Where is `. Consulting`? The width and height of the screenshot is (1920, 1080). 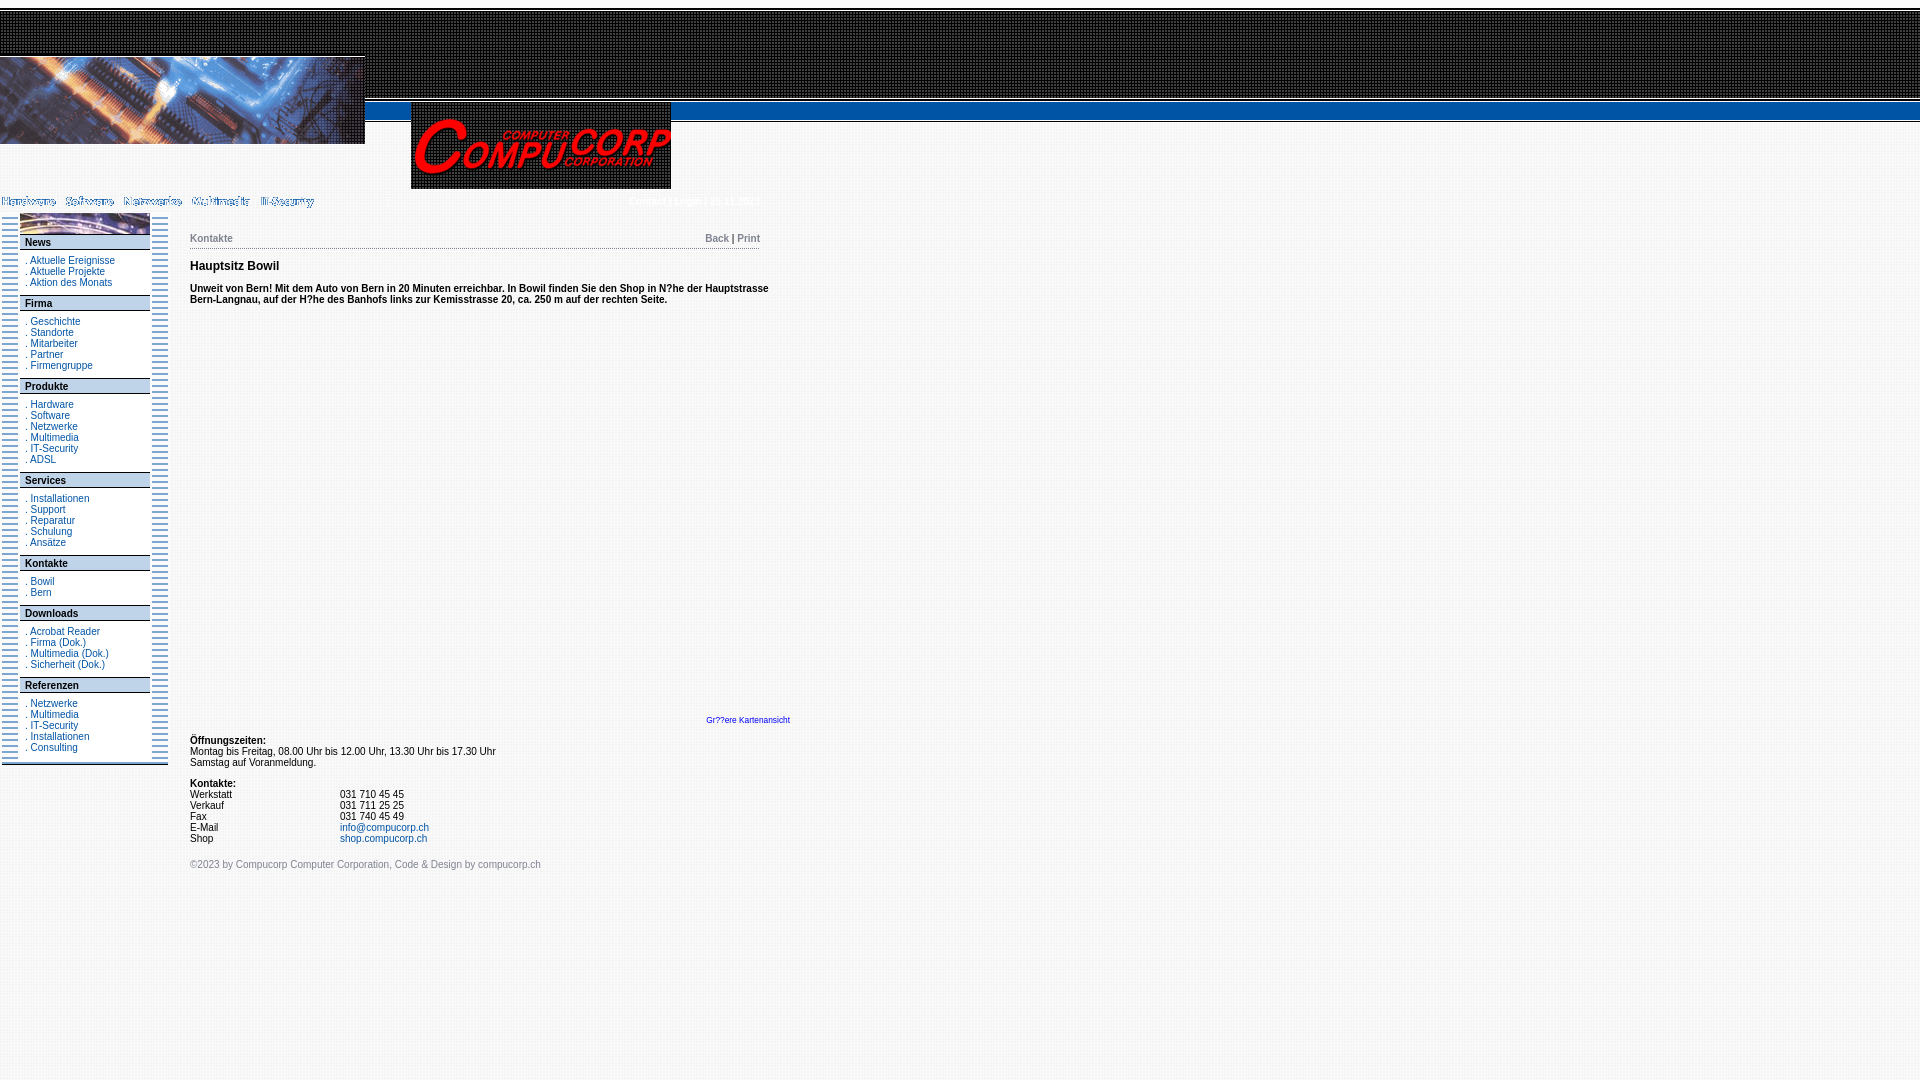
. Consulting is located at coordinates (52, 748).